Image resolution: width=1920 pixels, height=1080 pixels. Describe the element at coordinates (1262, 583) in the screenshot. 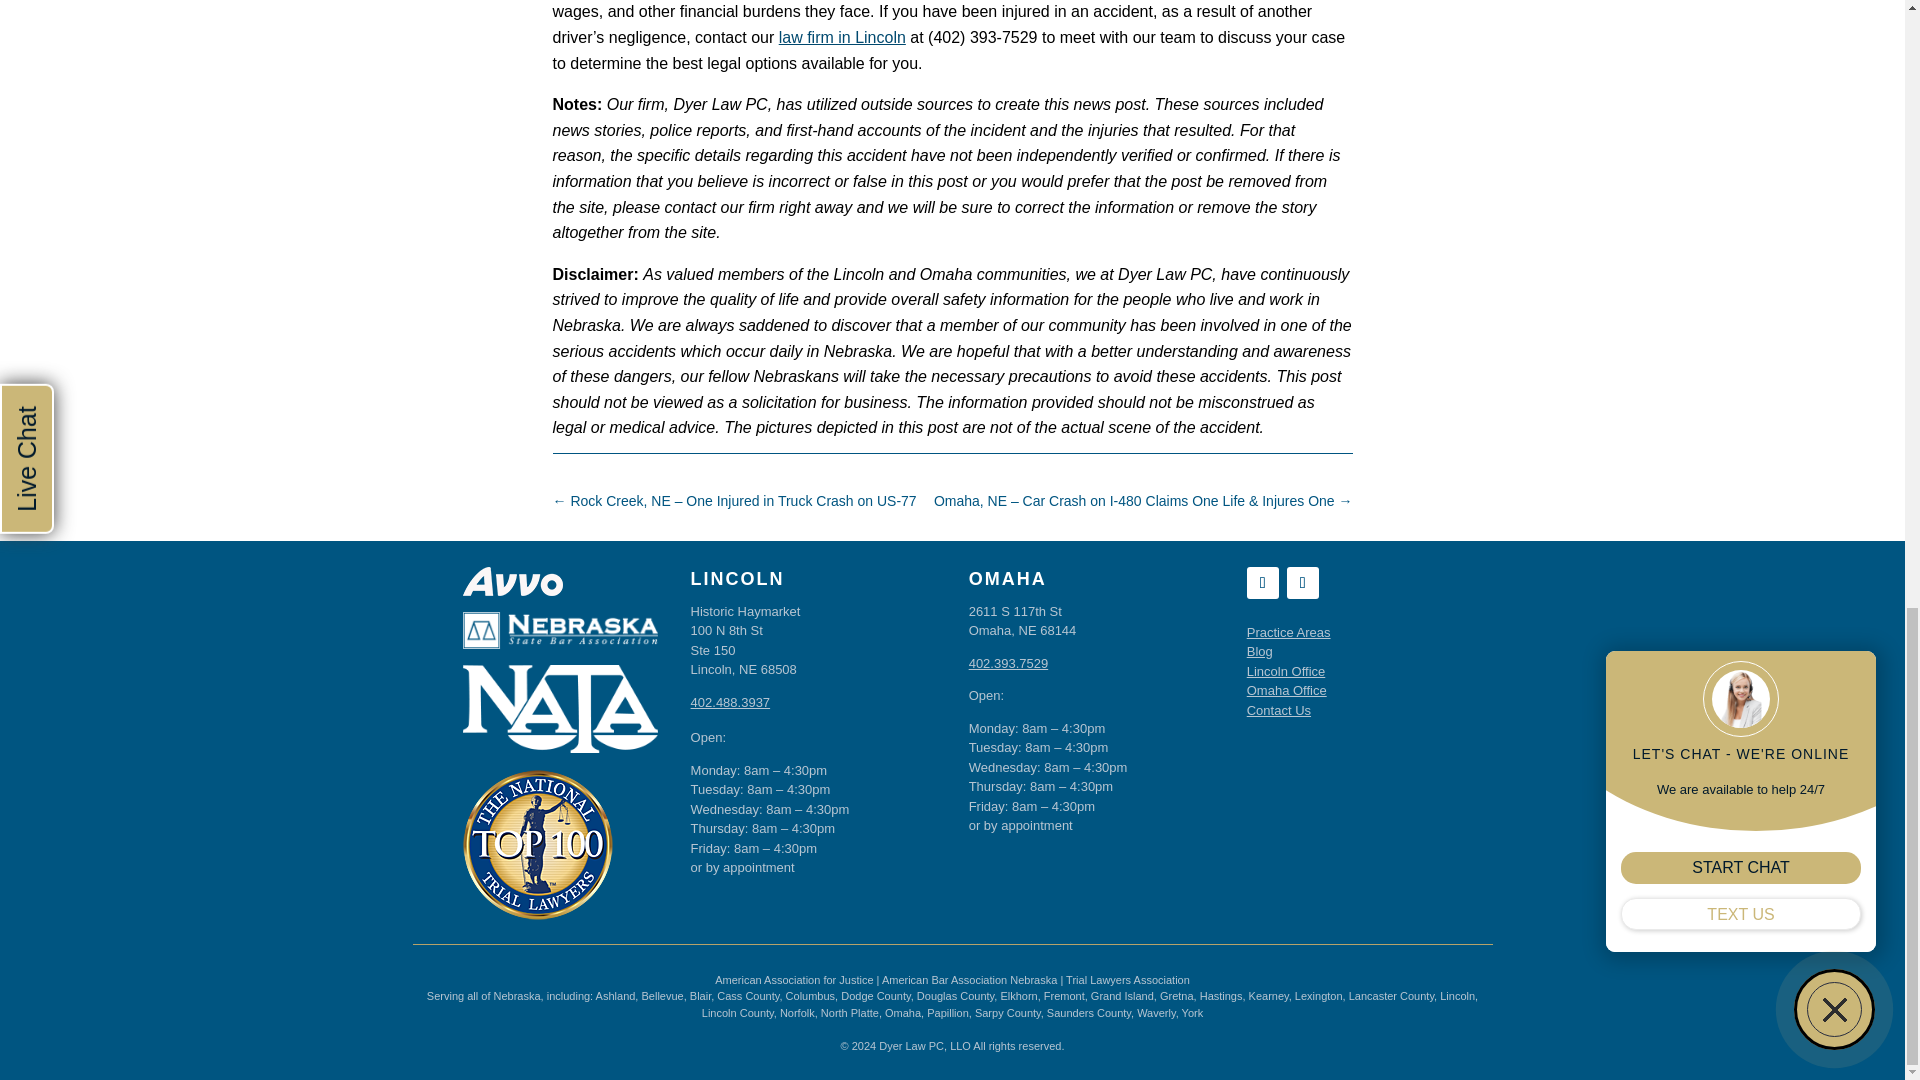

I see `Follow on Youtube` at that location.